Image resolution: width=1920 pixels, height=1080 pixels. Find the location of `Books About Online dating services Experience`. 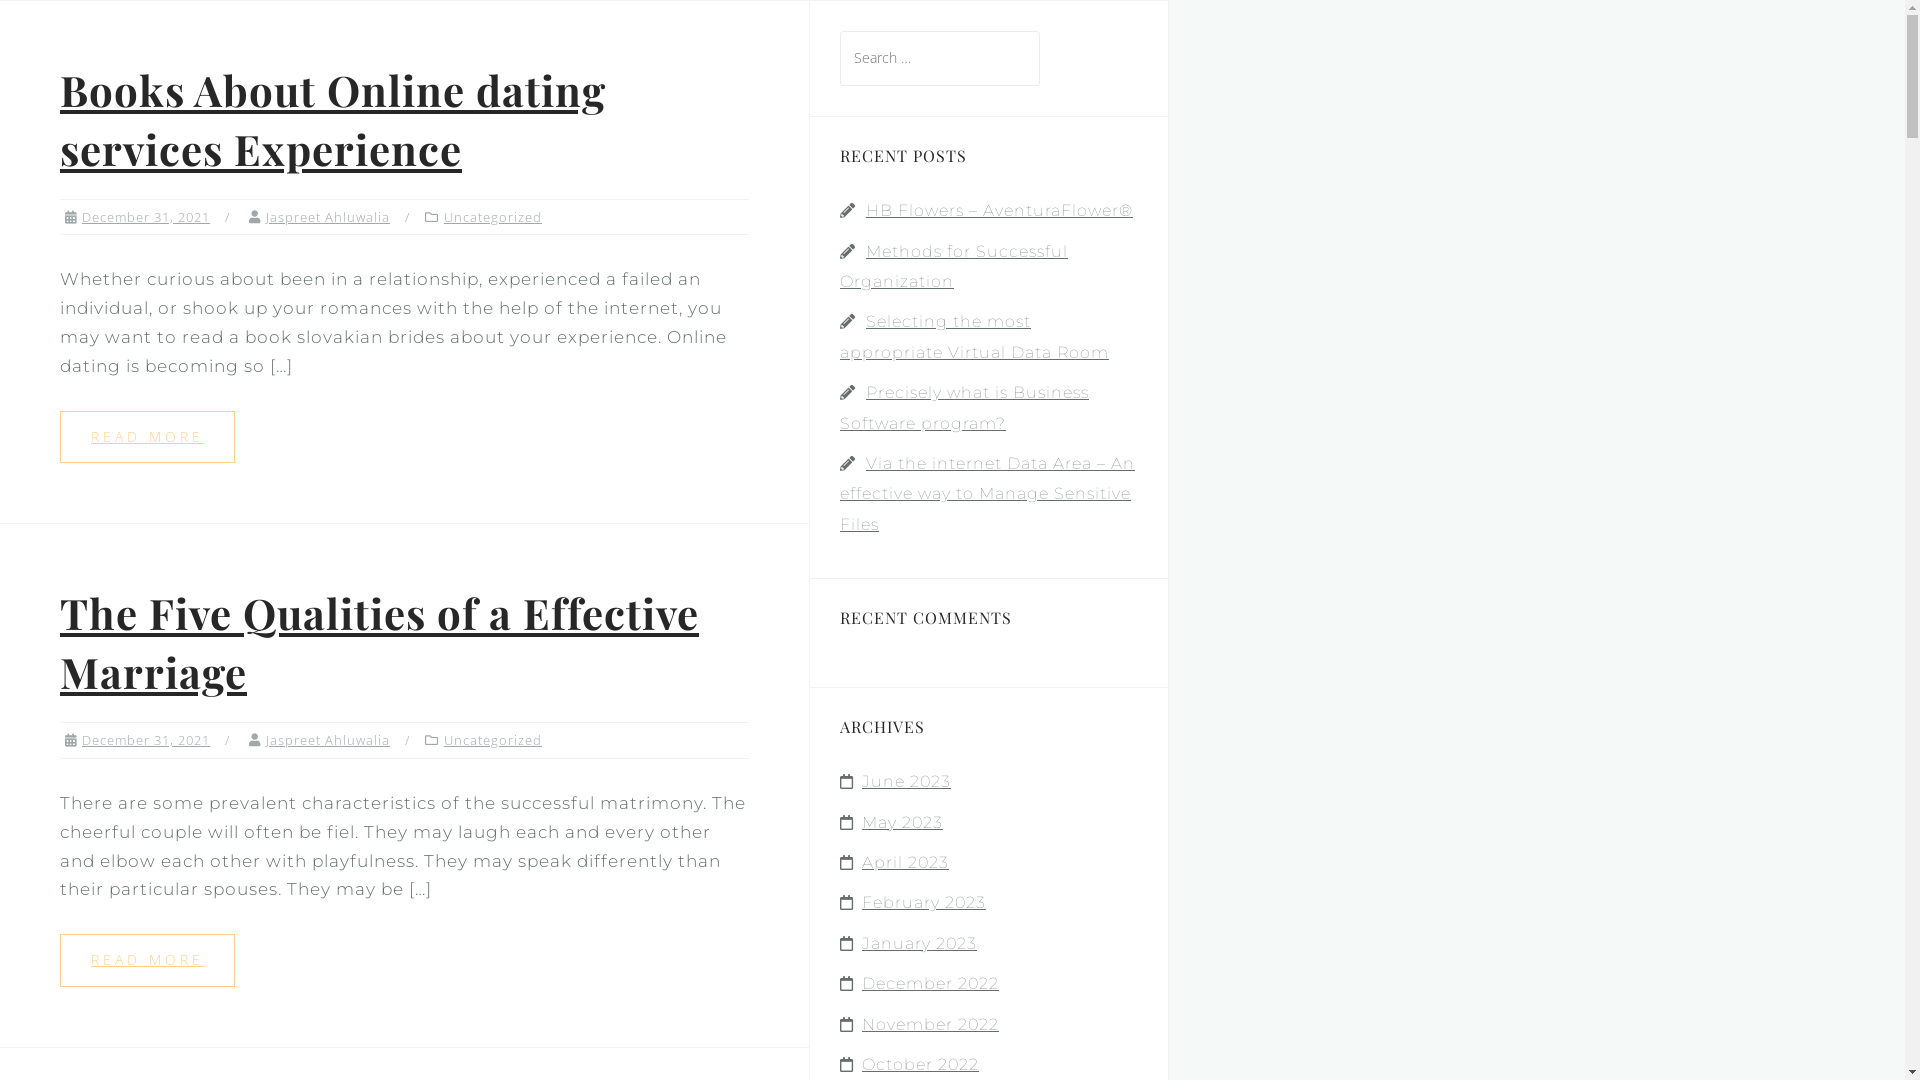

Books About Online dating services Experience is located at coordinates (333, 120).